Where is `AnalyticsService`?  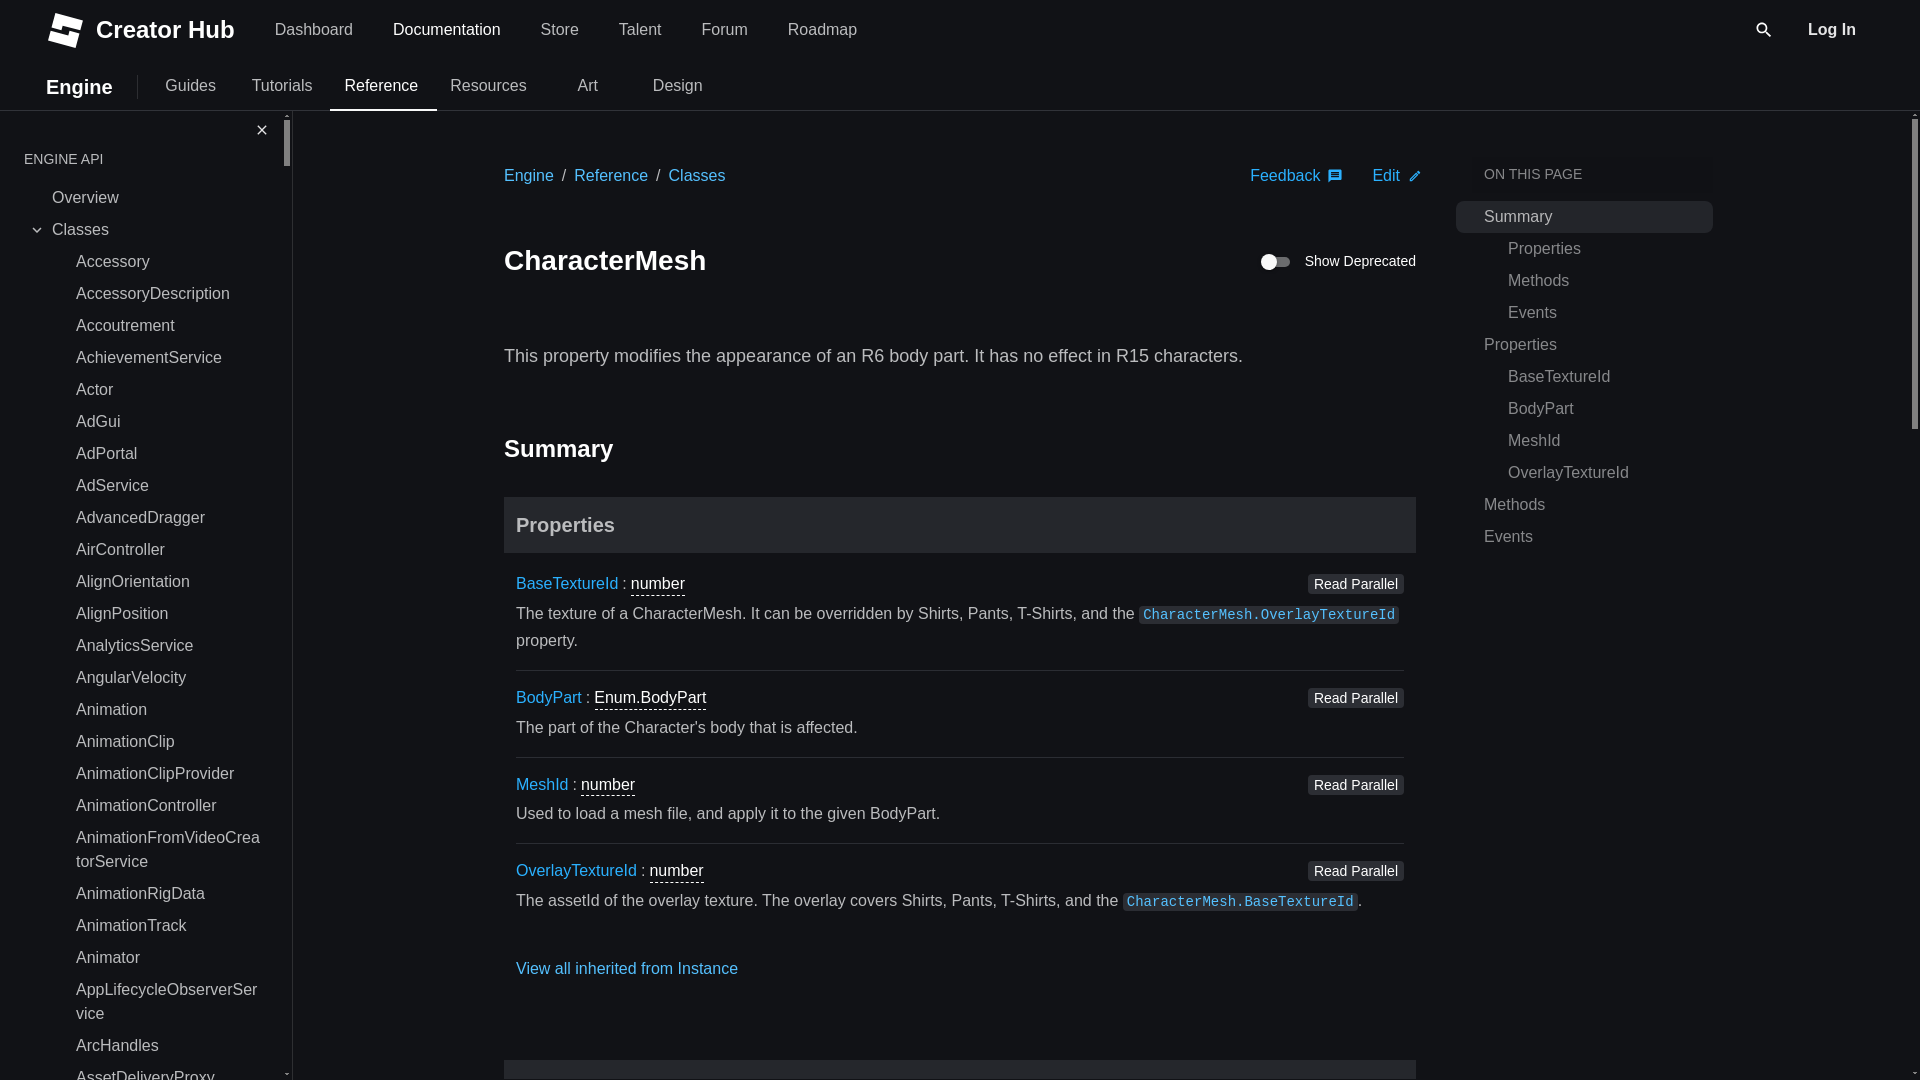 AnalyticsService is located at coordinates (566, 28).